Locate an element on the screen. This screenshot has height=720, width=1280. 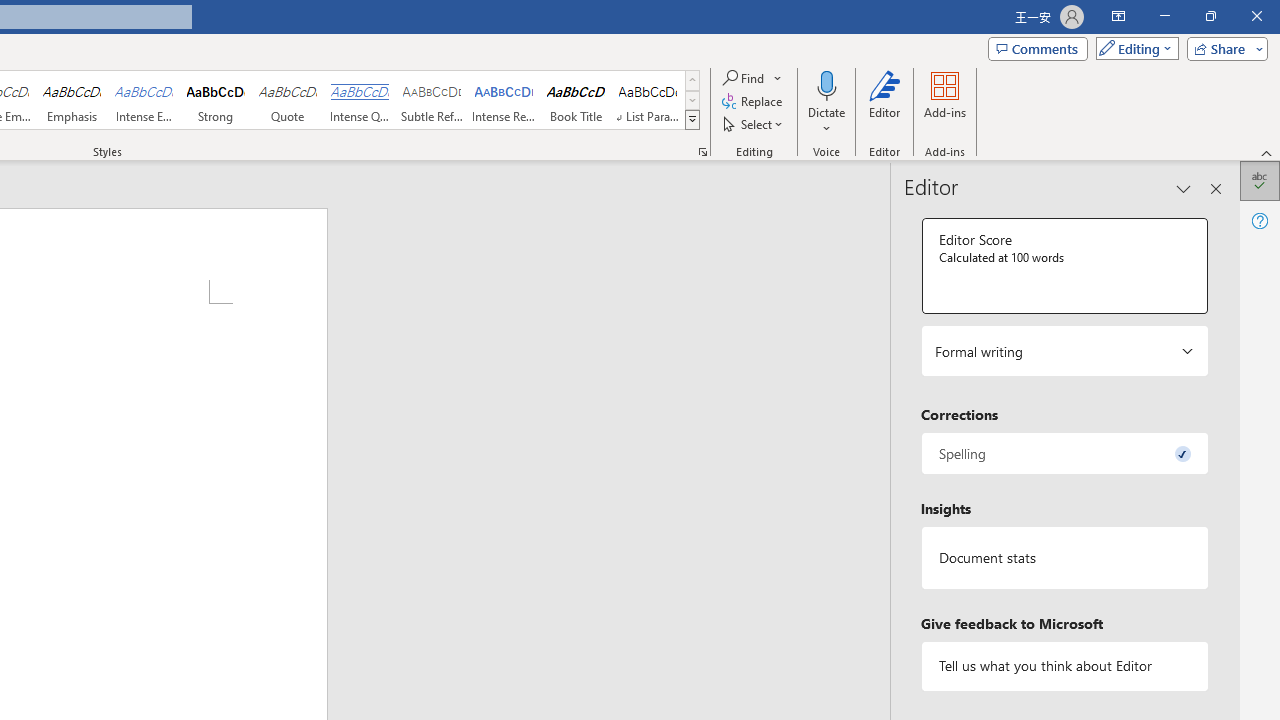
Document statistics is located at coordinates (1064, 558).